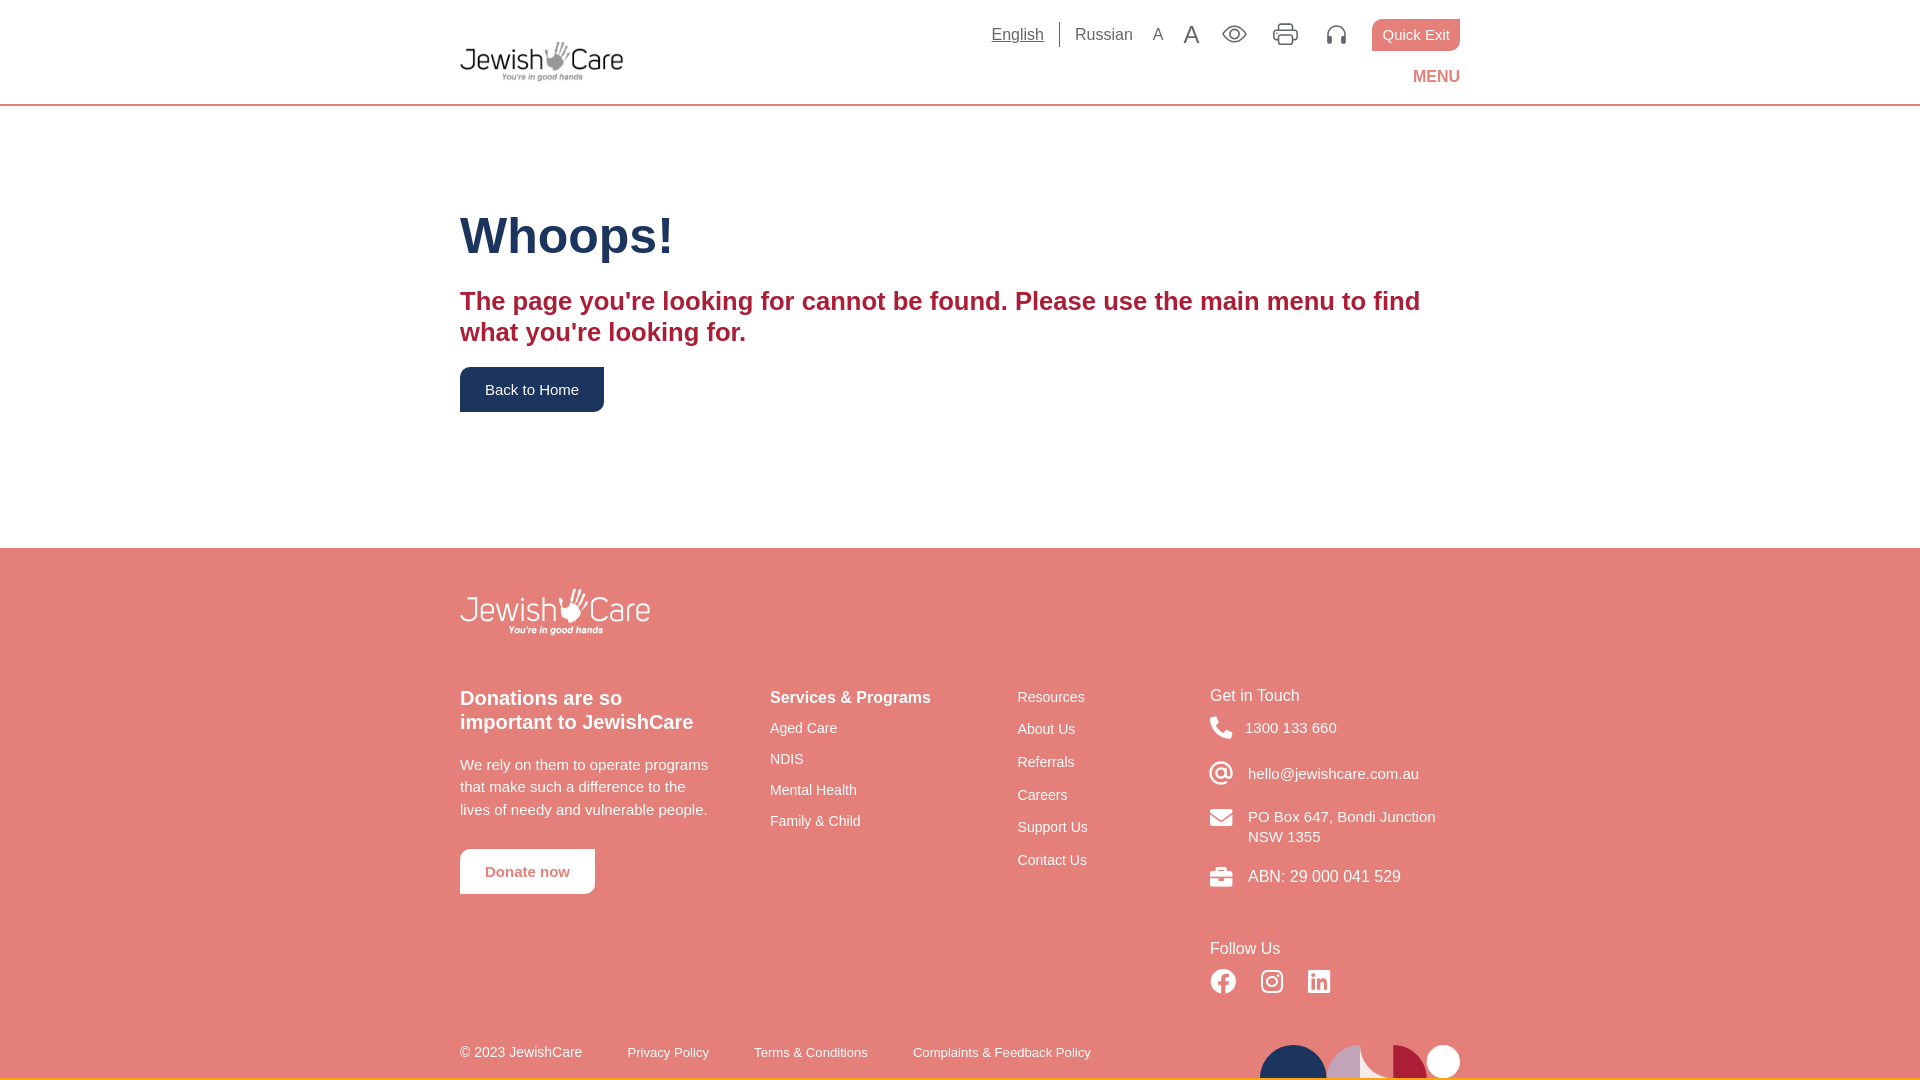  I want to click on 1300 133 660, so click(1291, 728).